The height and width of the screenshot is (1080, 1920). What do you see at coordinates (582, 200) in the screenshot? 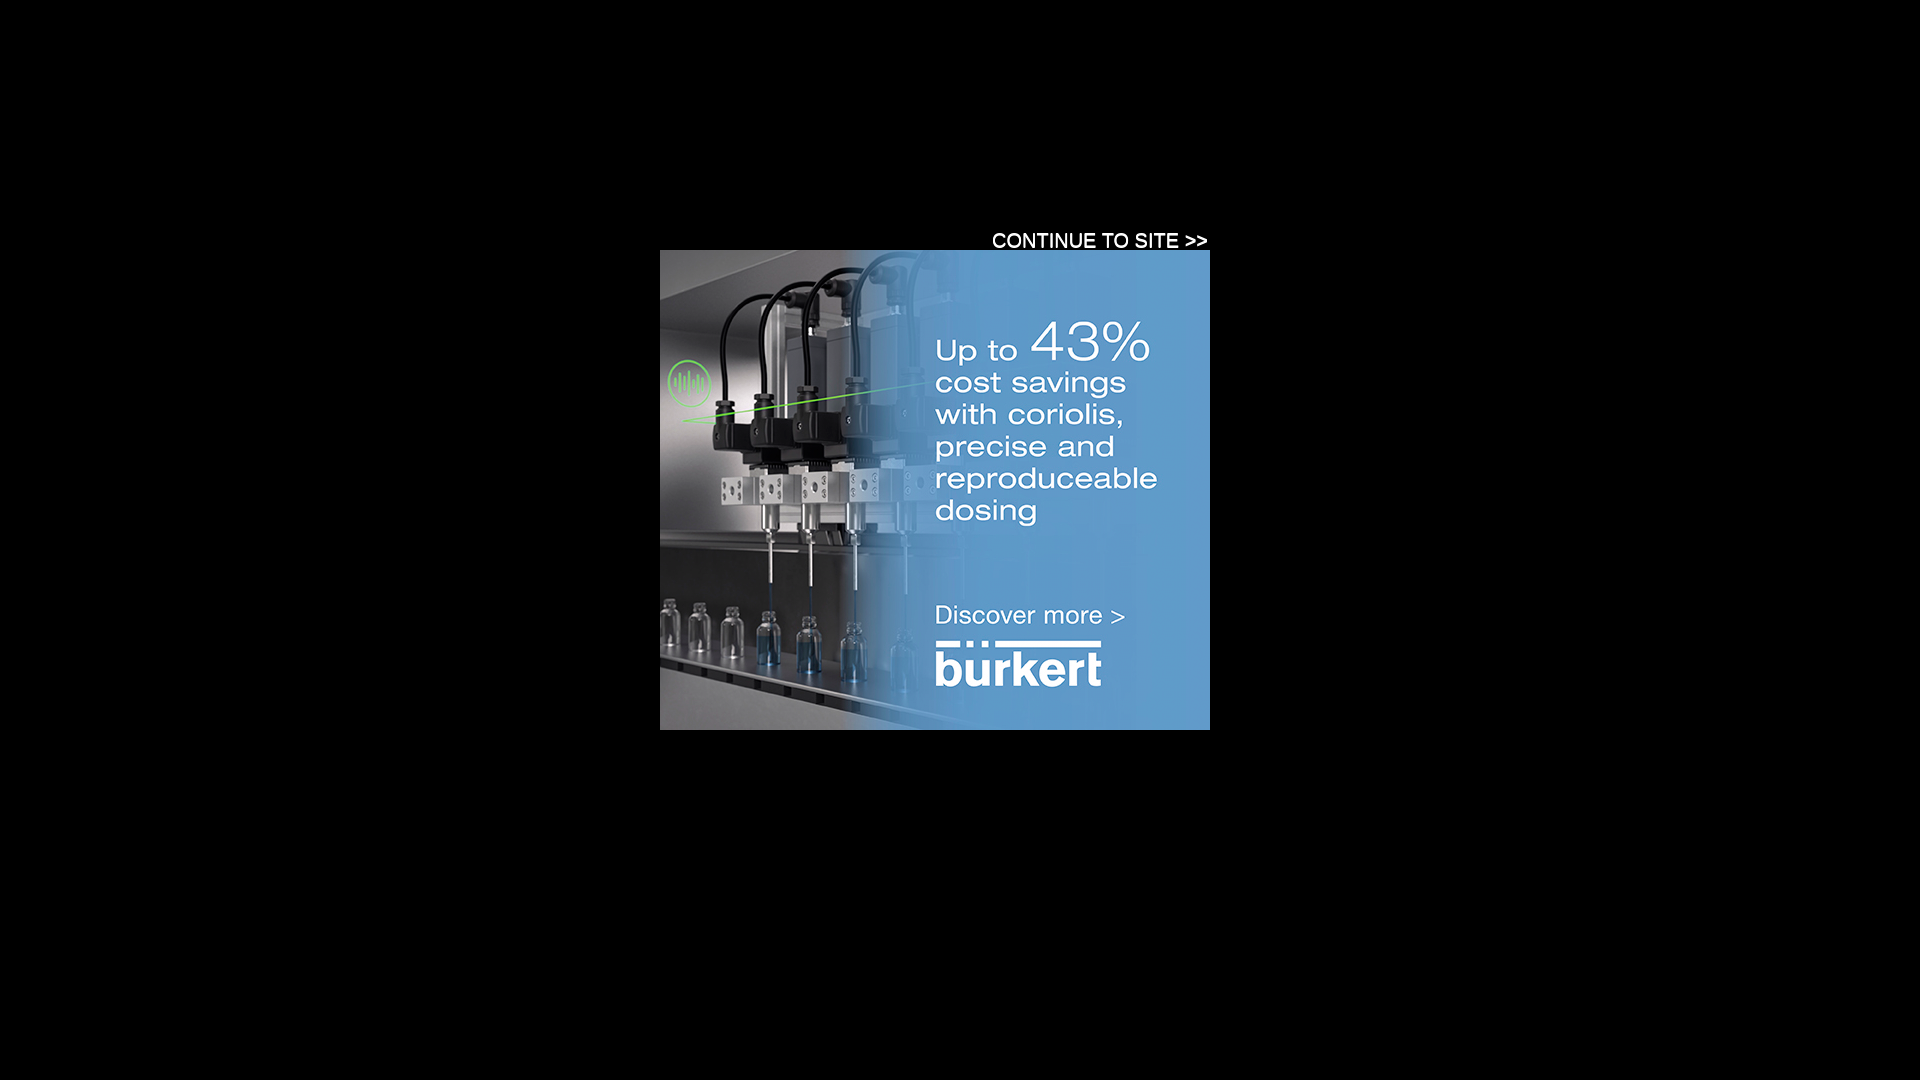
I see `Equipment` at bounding box center [582, 200].